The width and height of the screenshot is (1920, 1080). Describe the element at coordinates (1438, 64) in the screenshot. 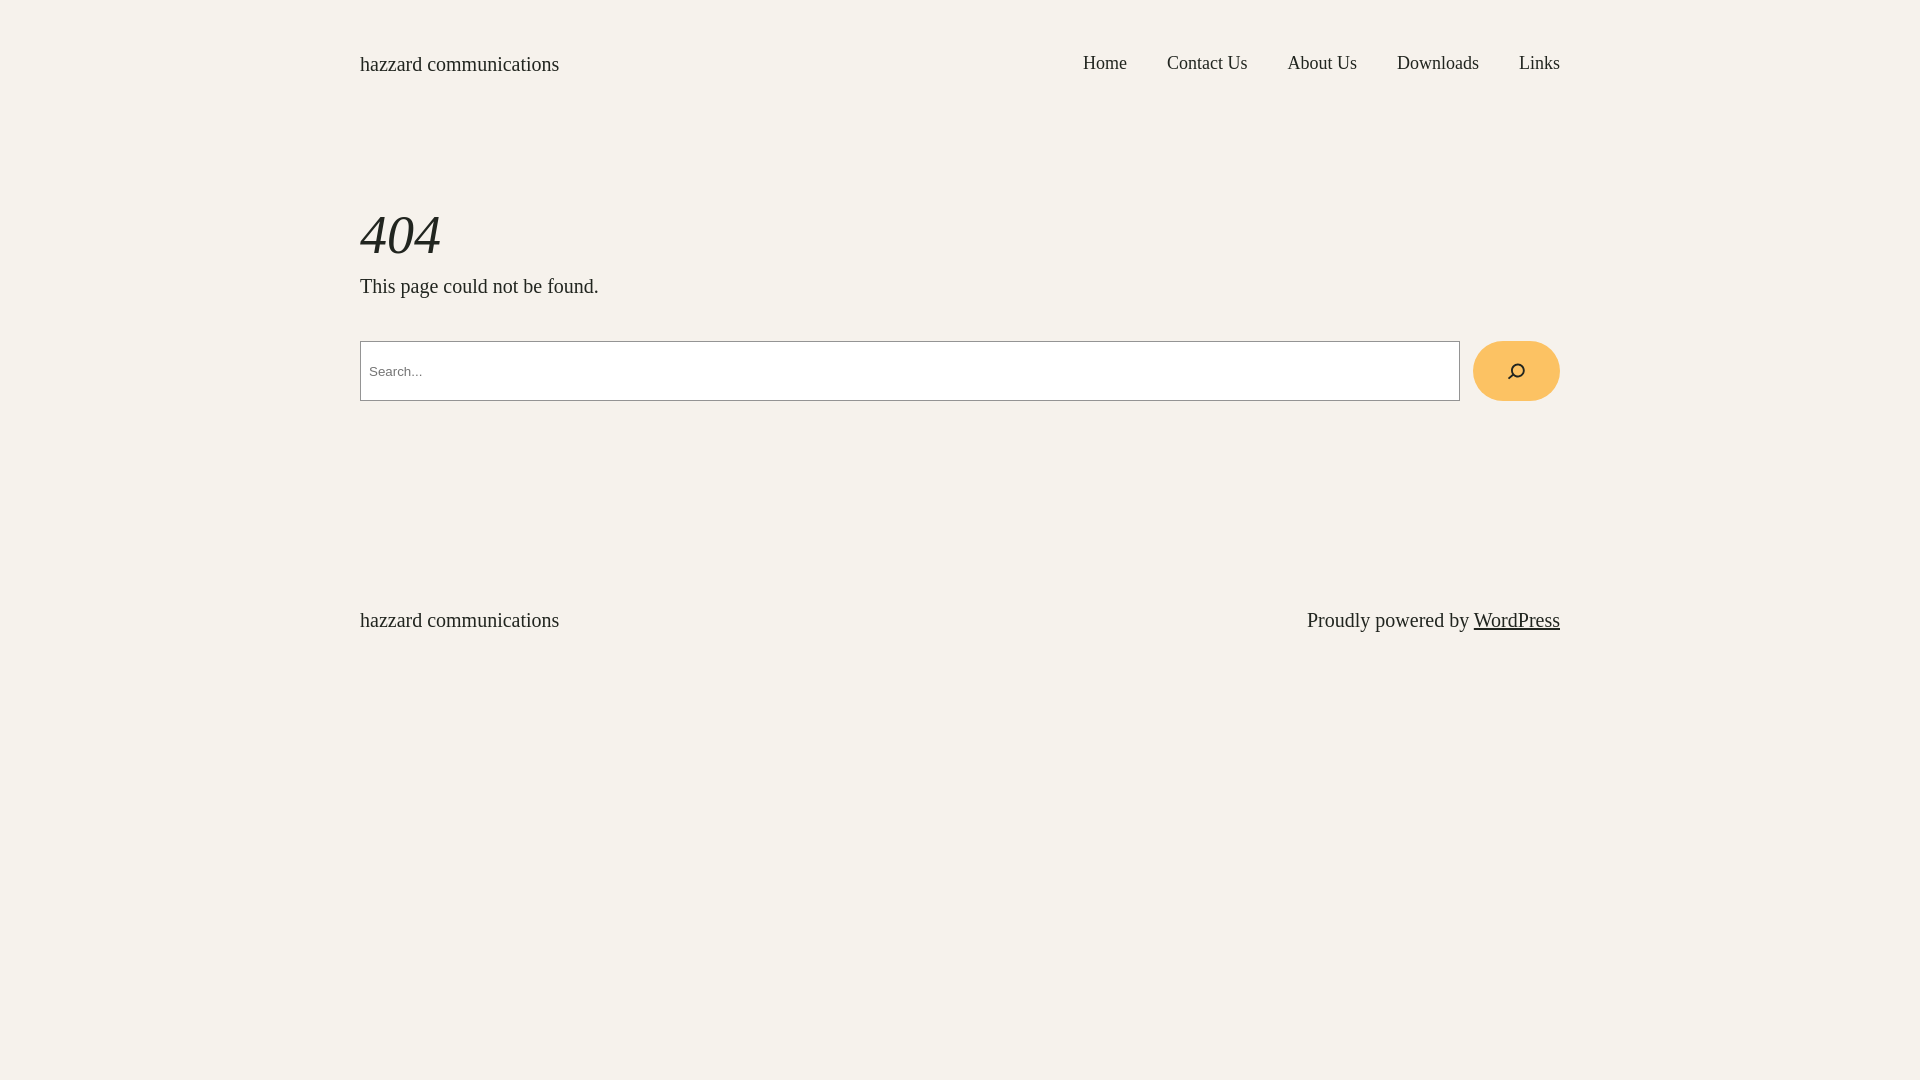

I see `Downloads` at that location.